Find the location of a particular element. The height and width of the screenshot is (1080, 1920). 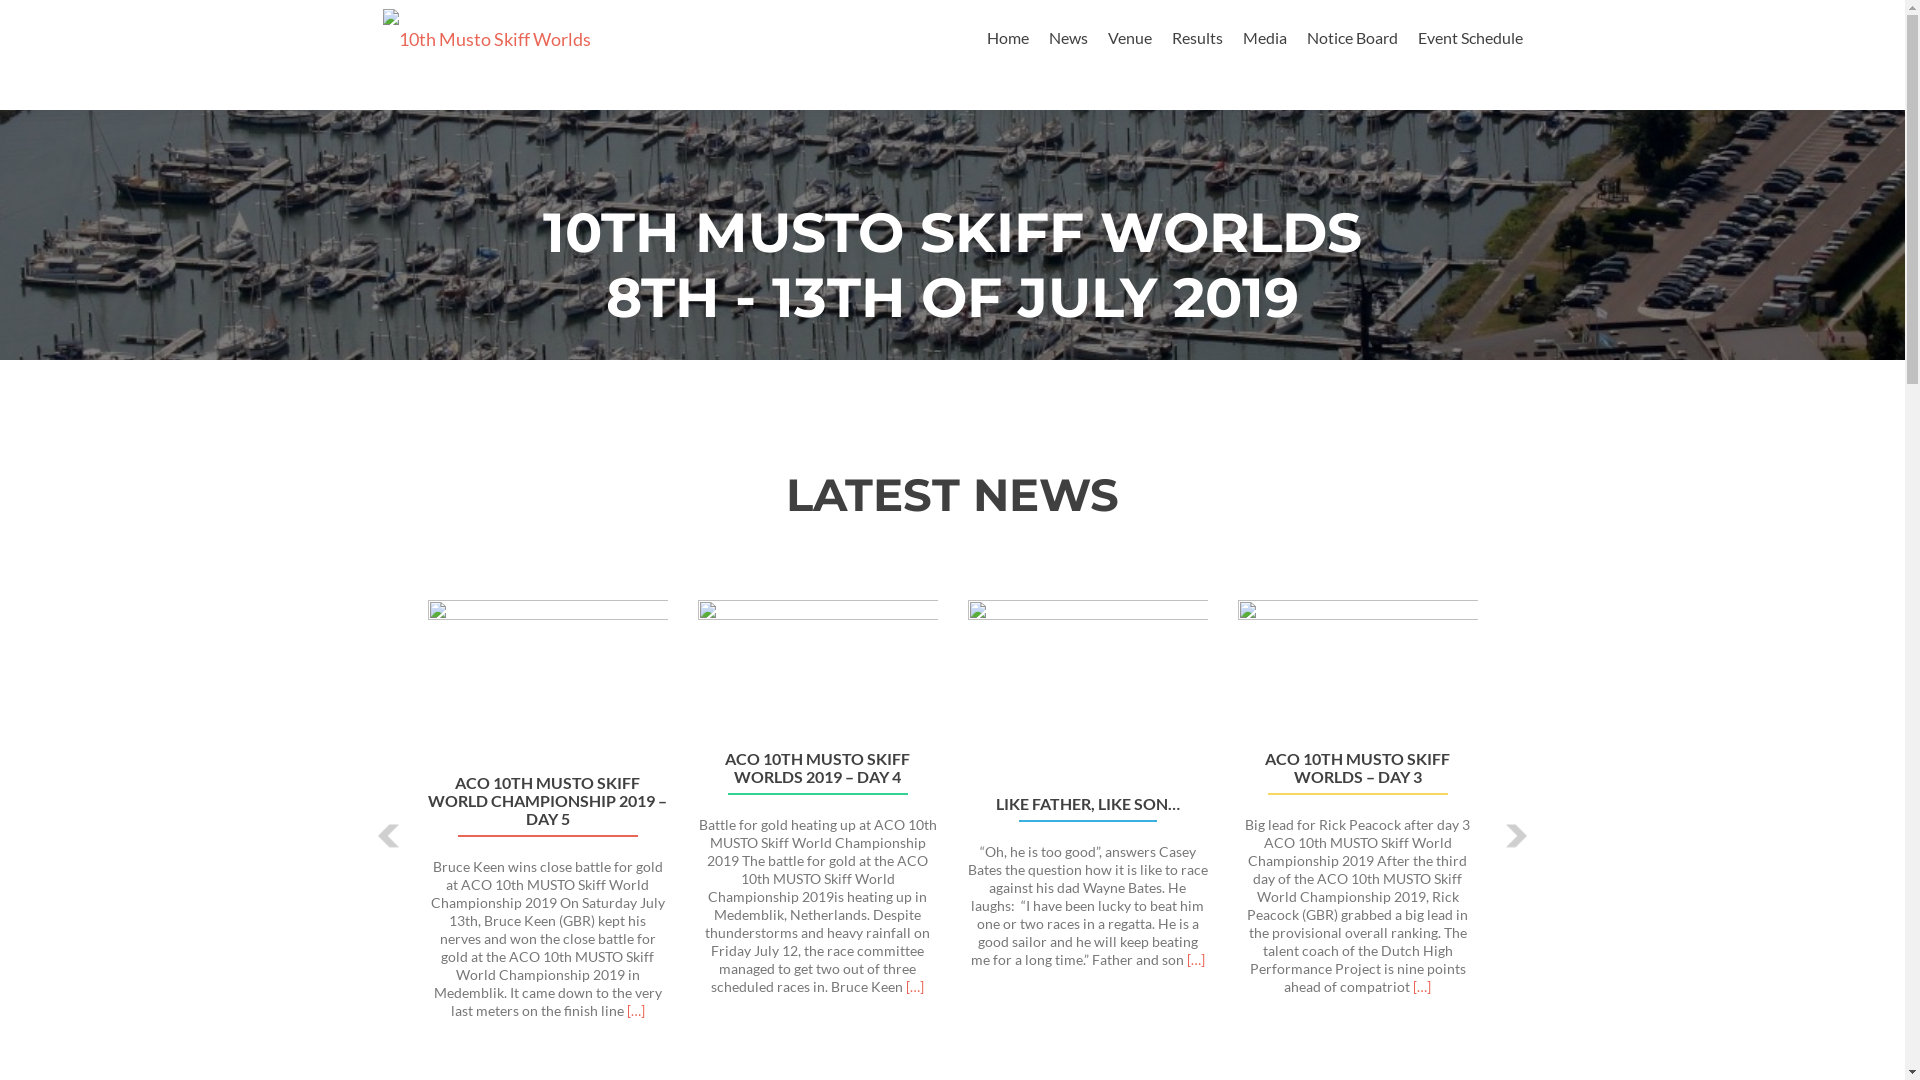

Media is located at coordinates (1264, 38).